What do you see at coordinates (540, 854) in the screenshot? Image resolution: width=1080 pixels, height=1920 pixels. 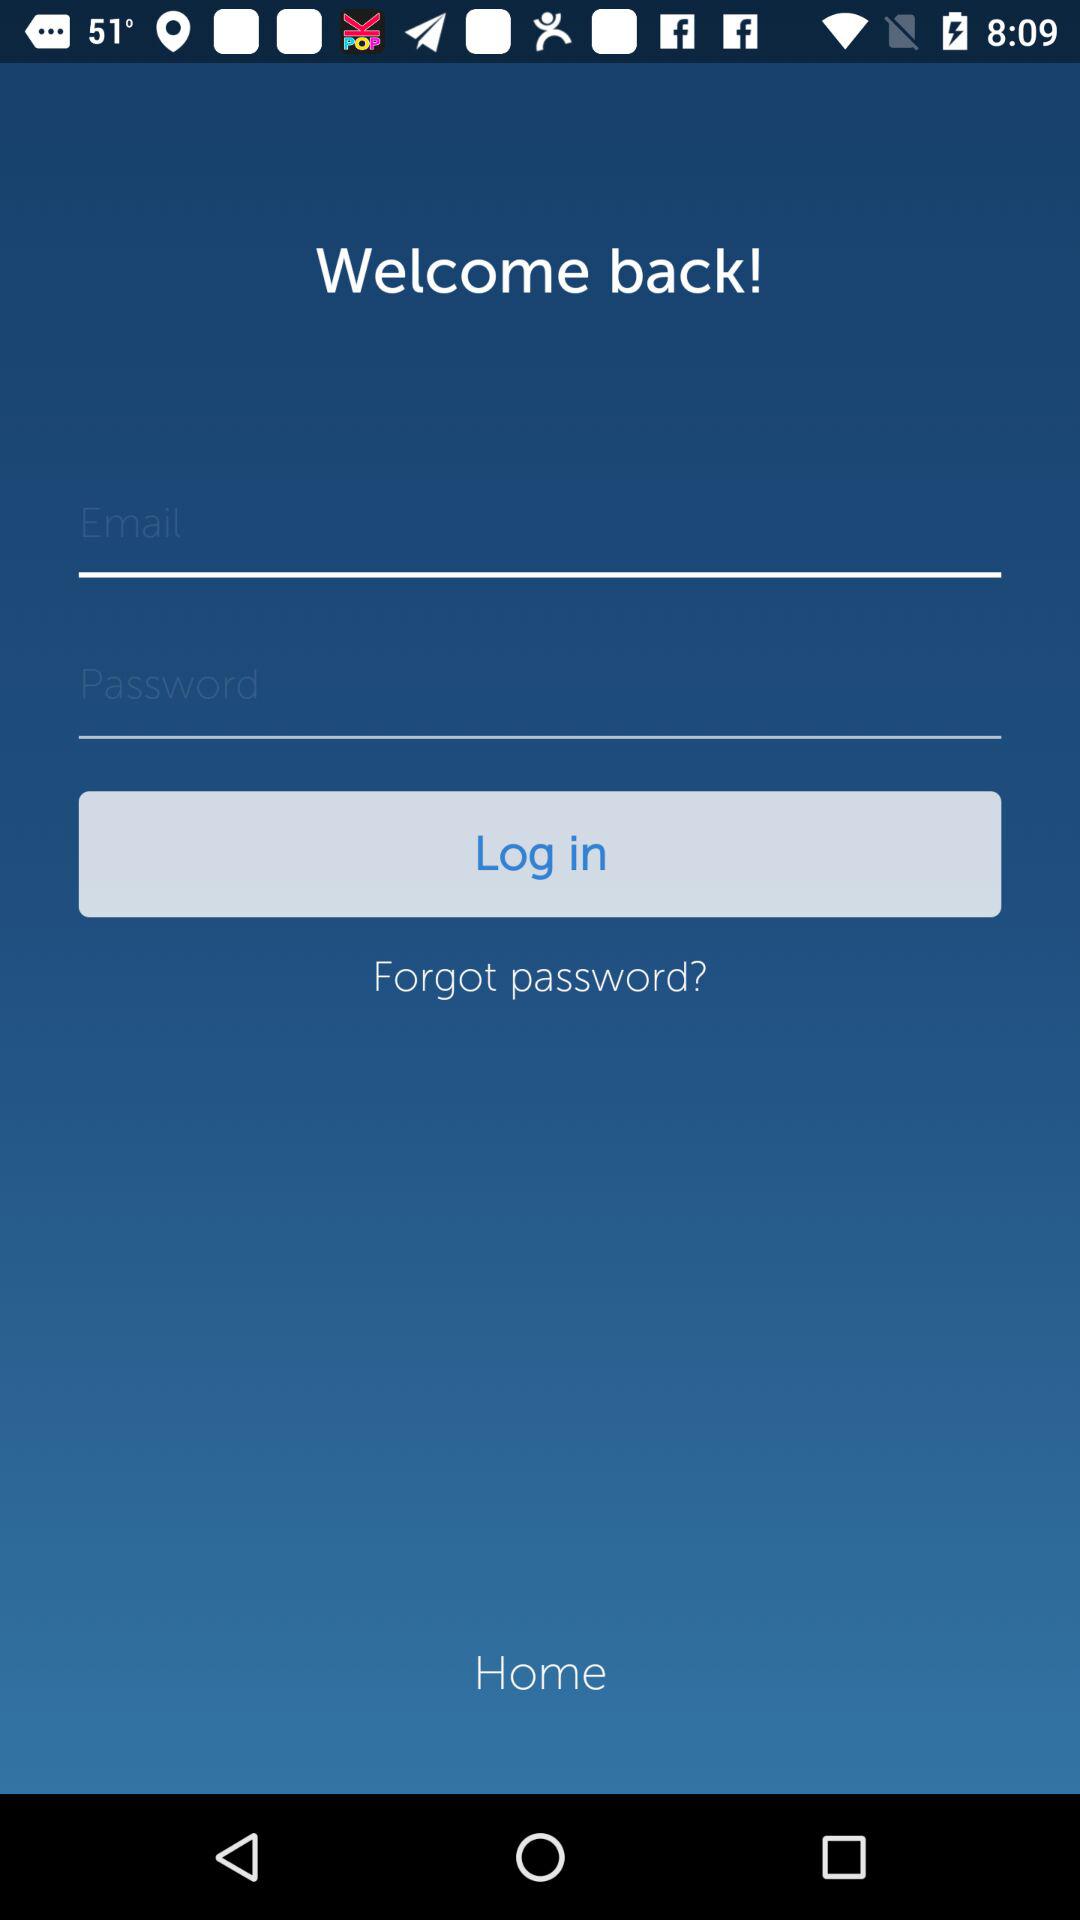 I see `scroll until log in item` at bounding box center [540, 854].